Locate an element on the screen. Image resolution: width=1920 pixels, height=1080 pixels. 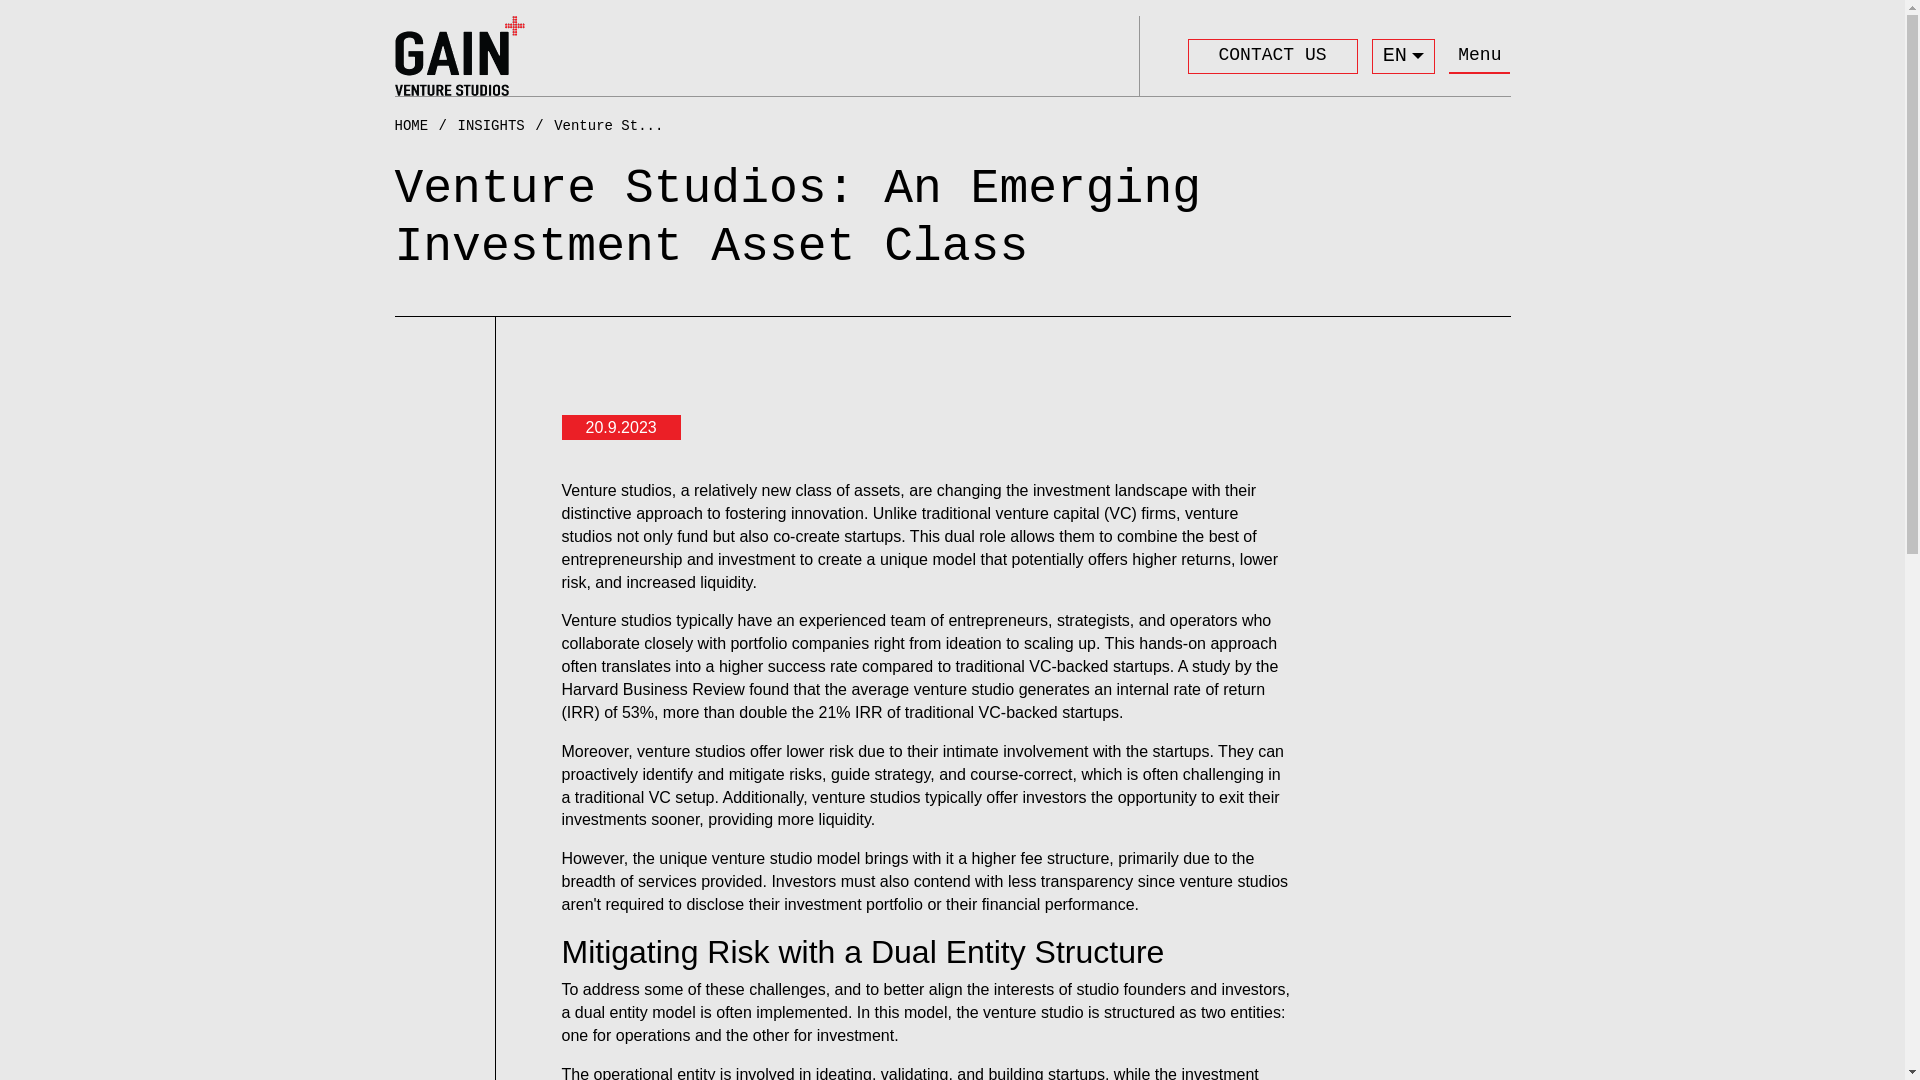
Venture St... is located at coordinates (608, 126).